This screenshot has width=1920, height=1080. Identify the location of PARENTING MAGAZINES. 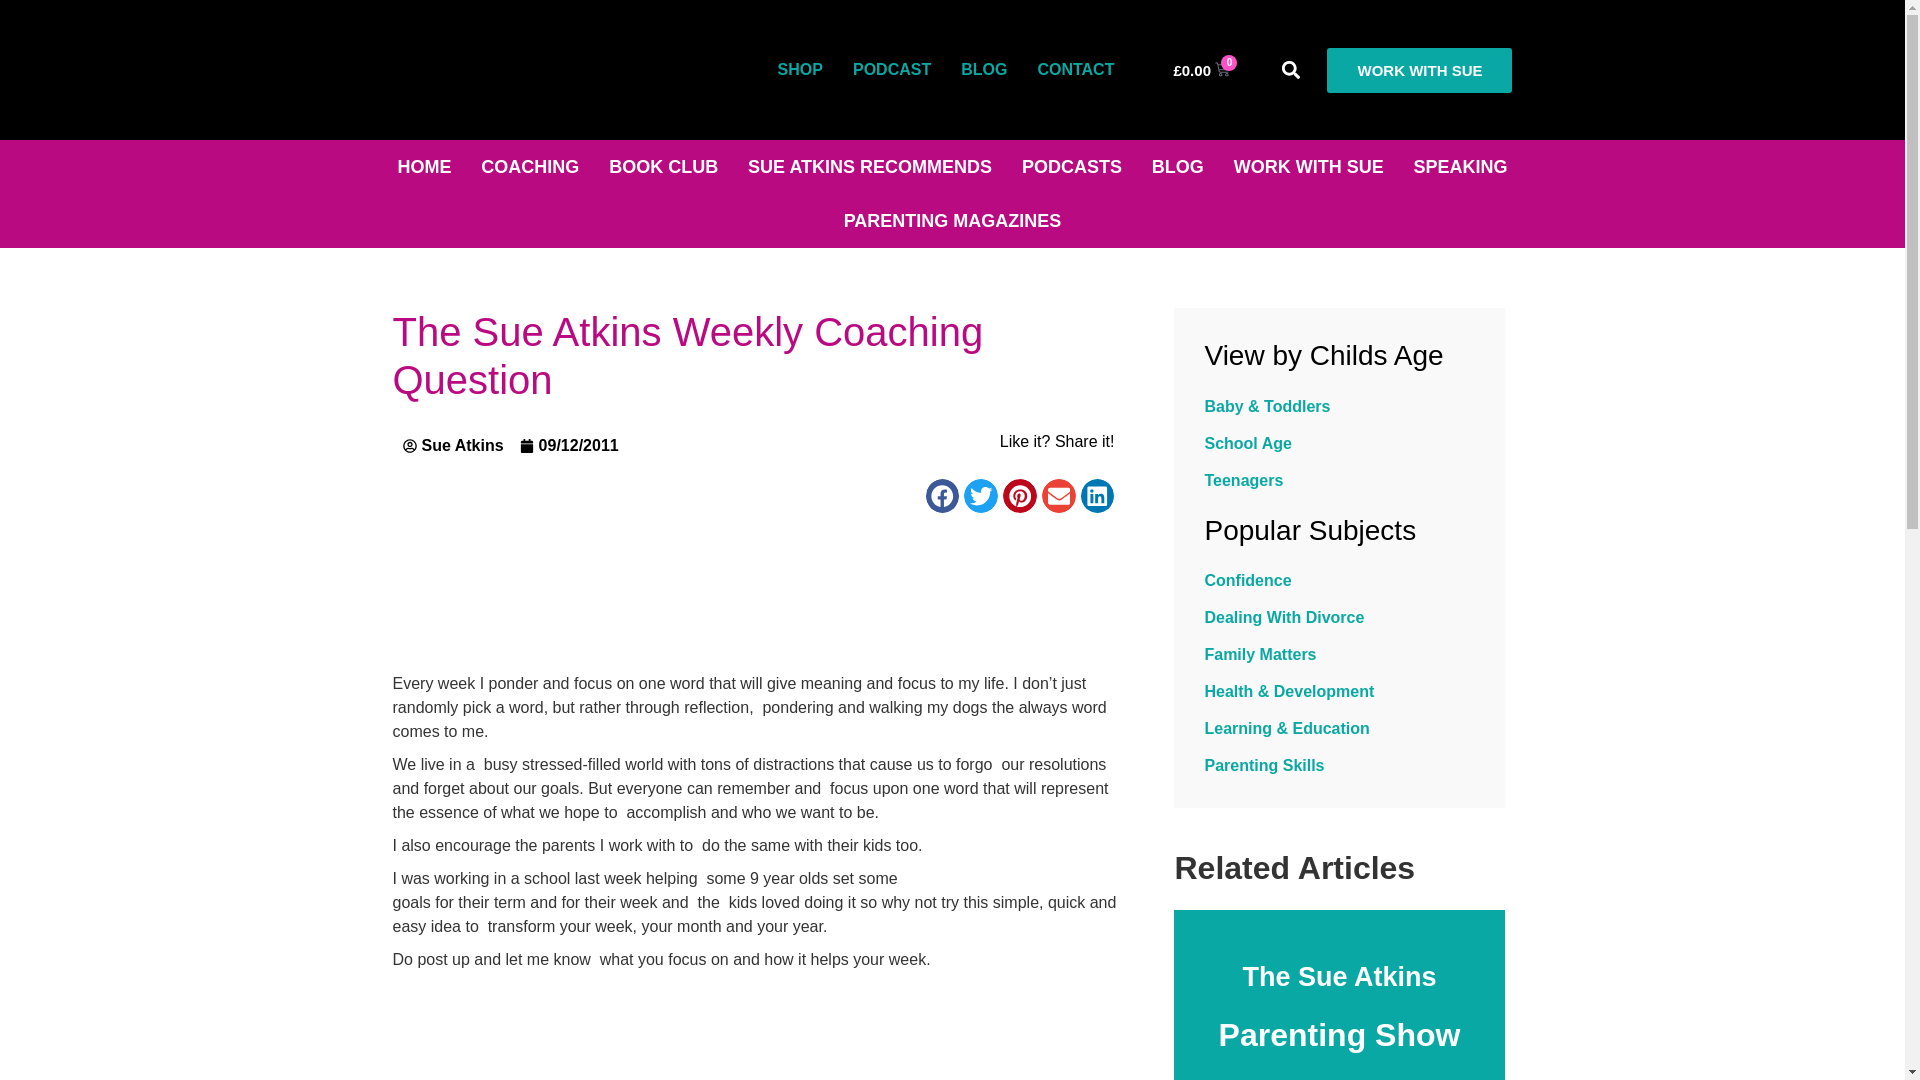
(952, 221).